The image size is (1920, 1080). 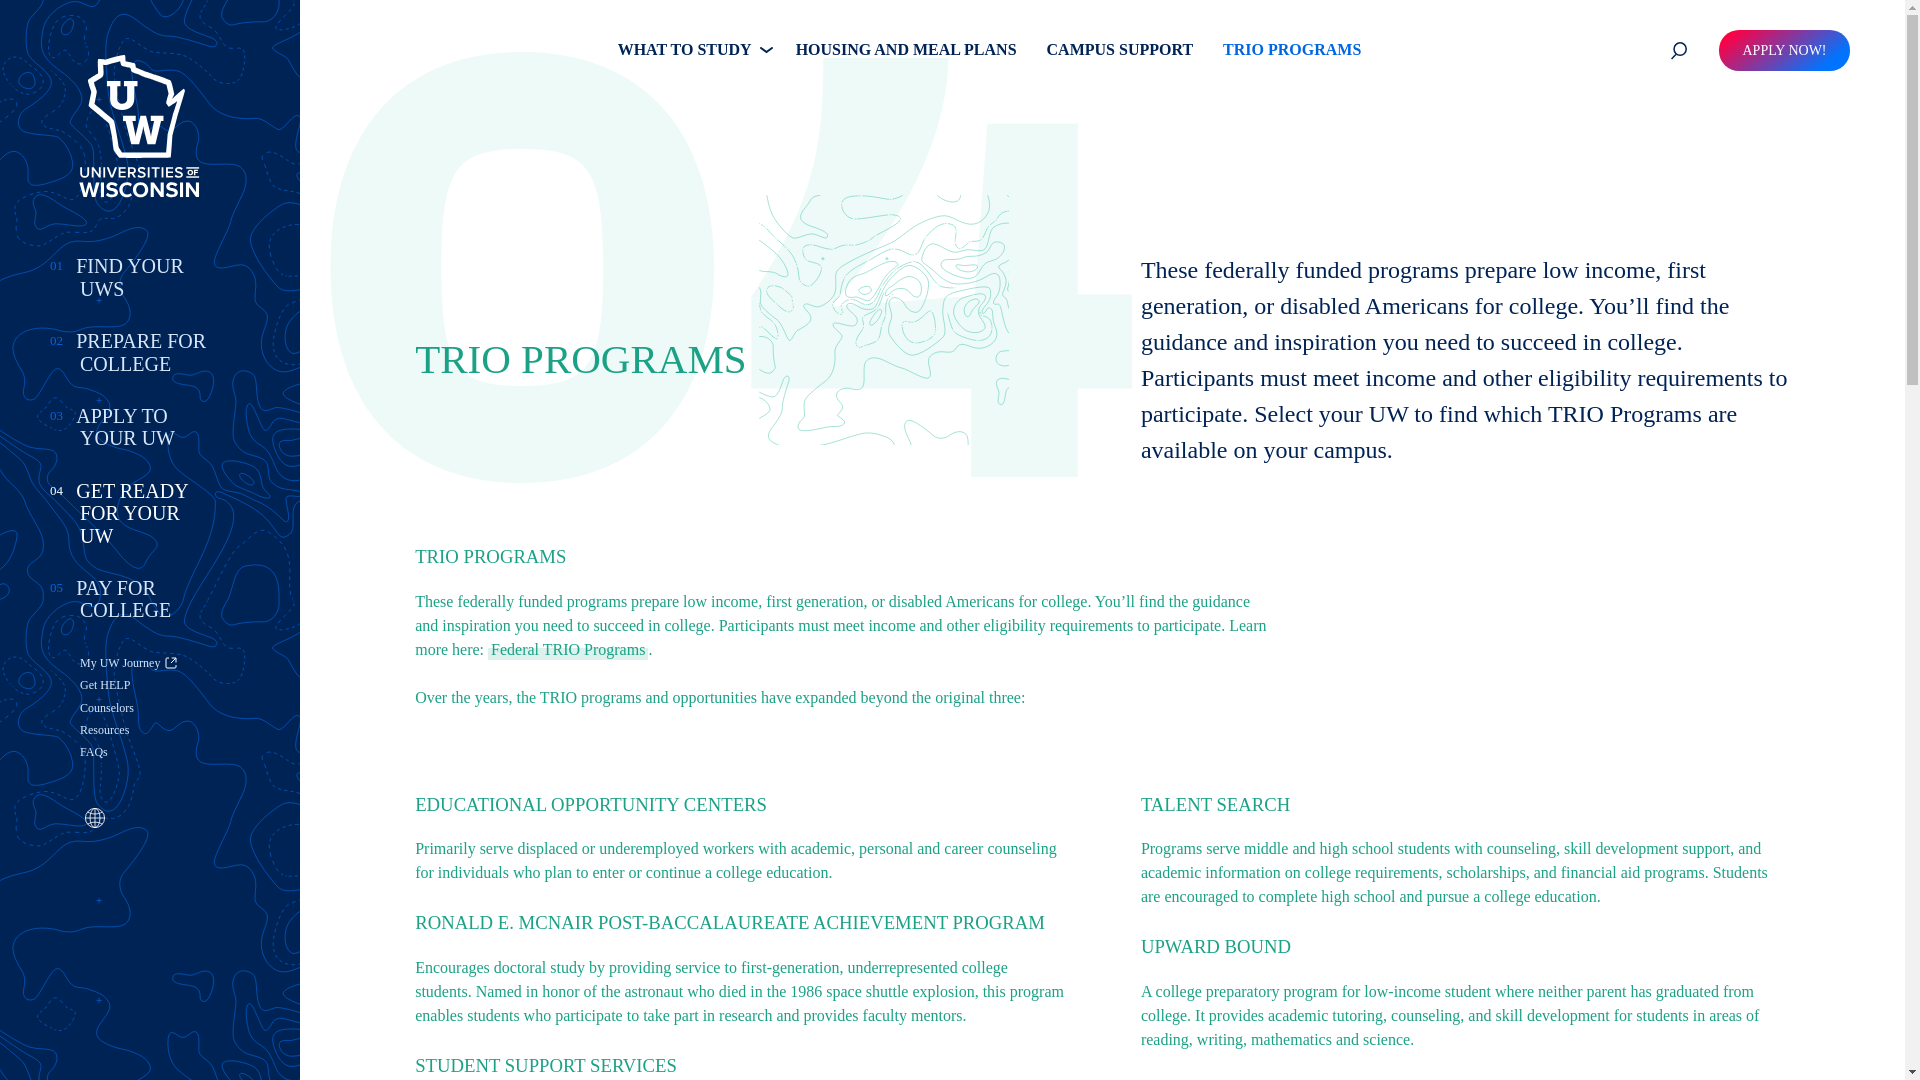 I want to click on CAMPUS SUPPORT, so click(x=1120, y=50).